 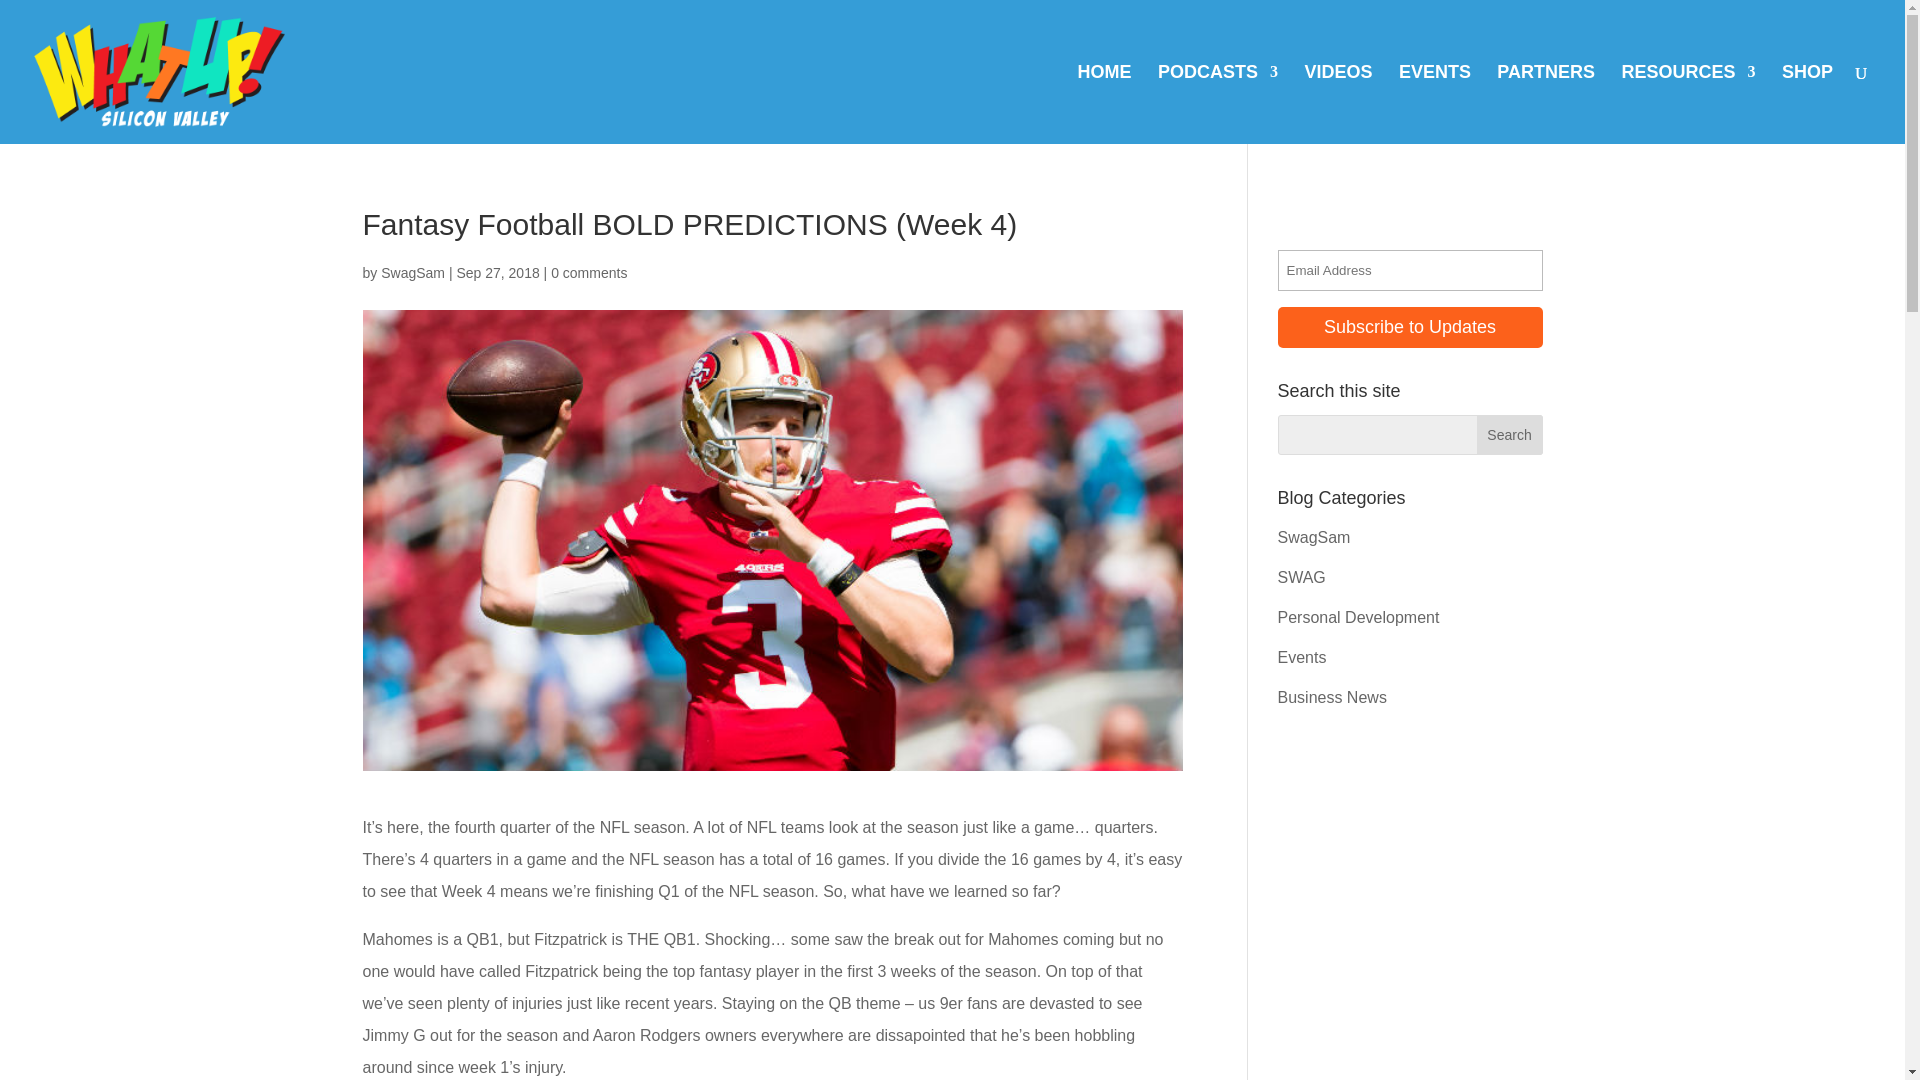 I want to click on PARTNERS, so click(x=1546, y=104).